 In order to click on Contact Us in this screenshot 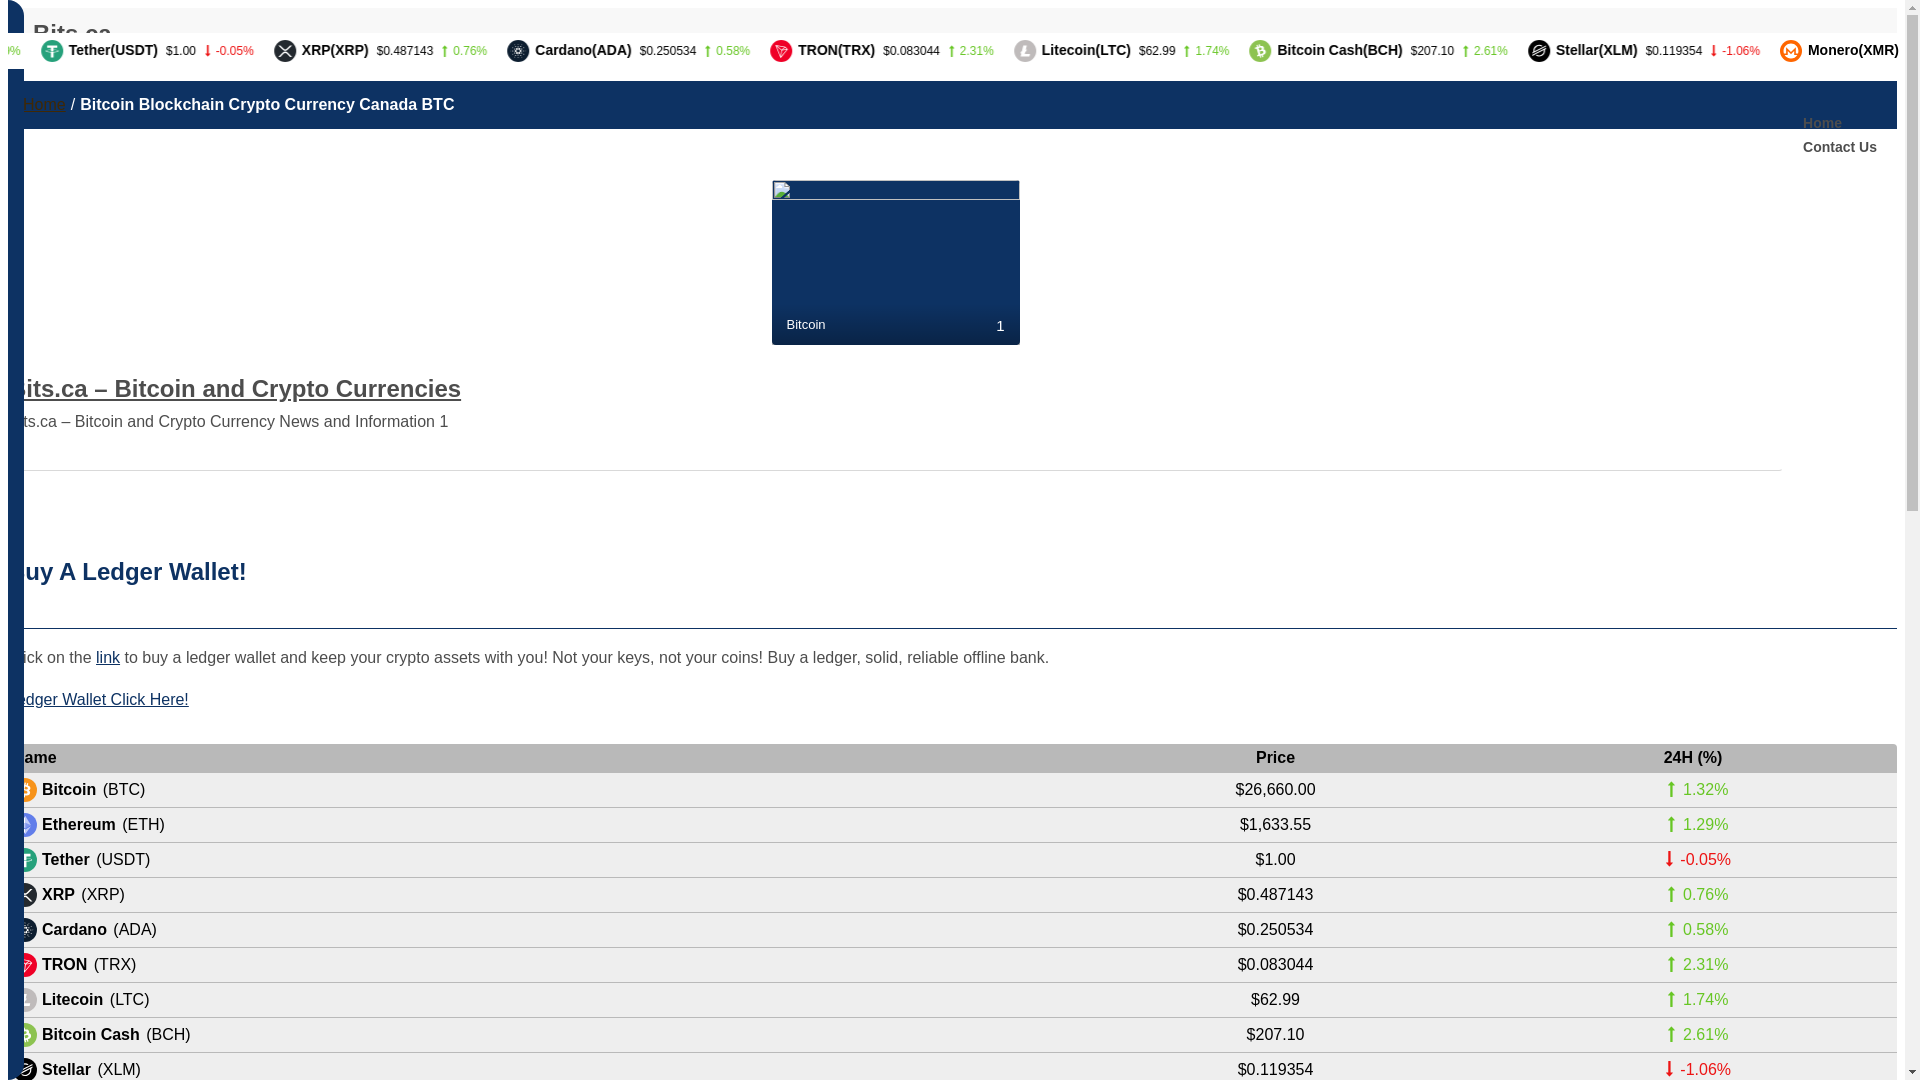, I will do `click(1840, 147)`.